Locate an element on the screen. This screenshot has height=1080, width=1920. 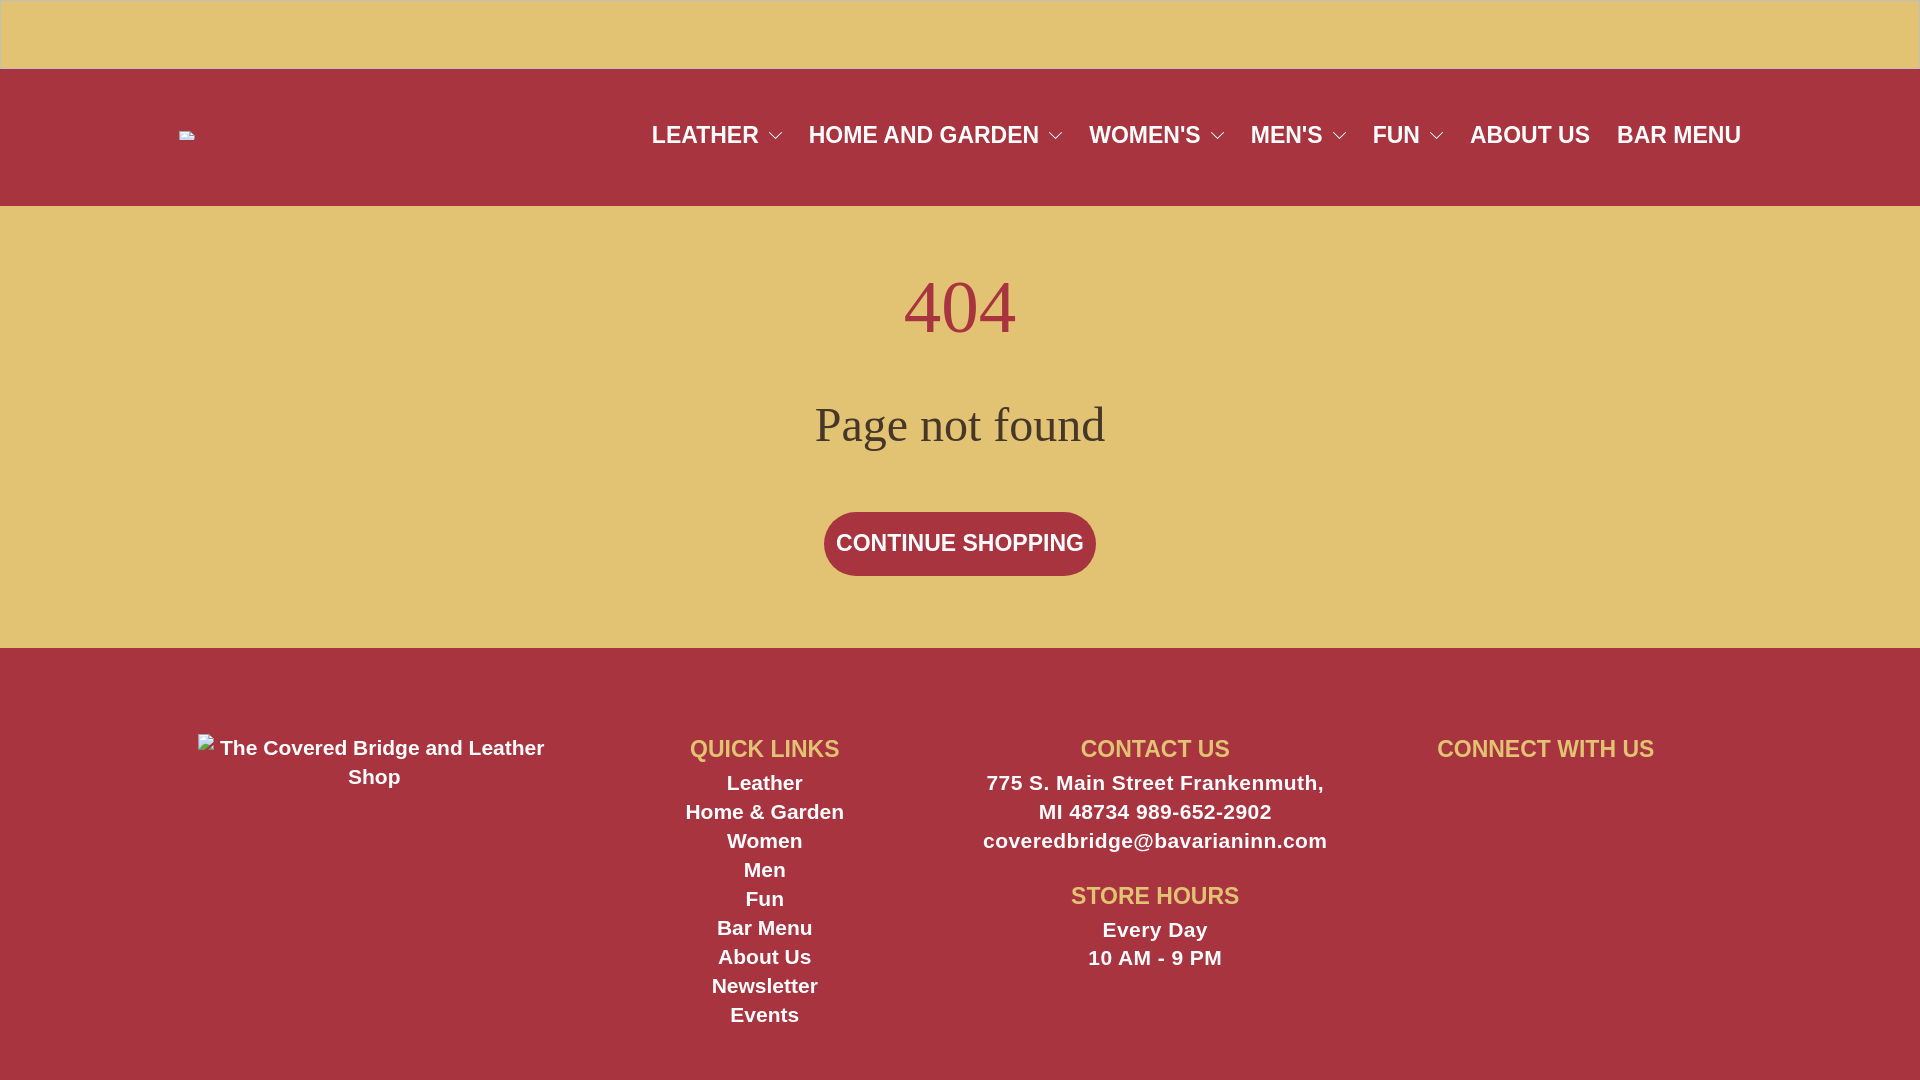
Search is located at coordinates (1726, 34).